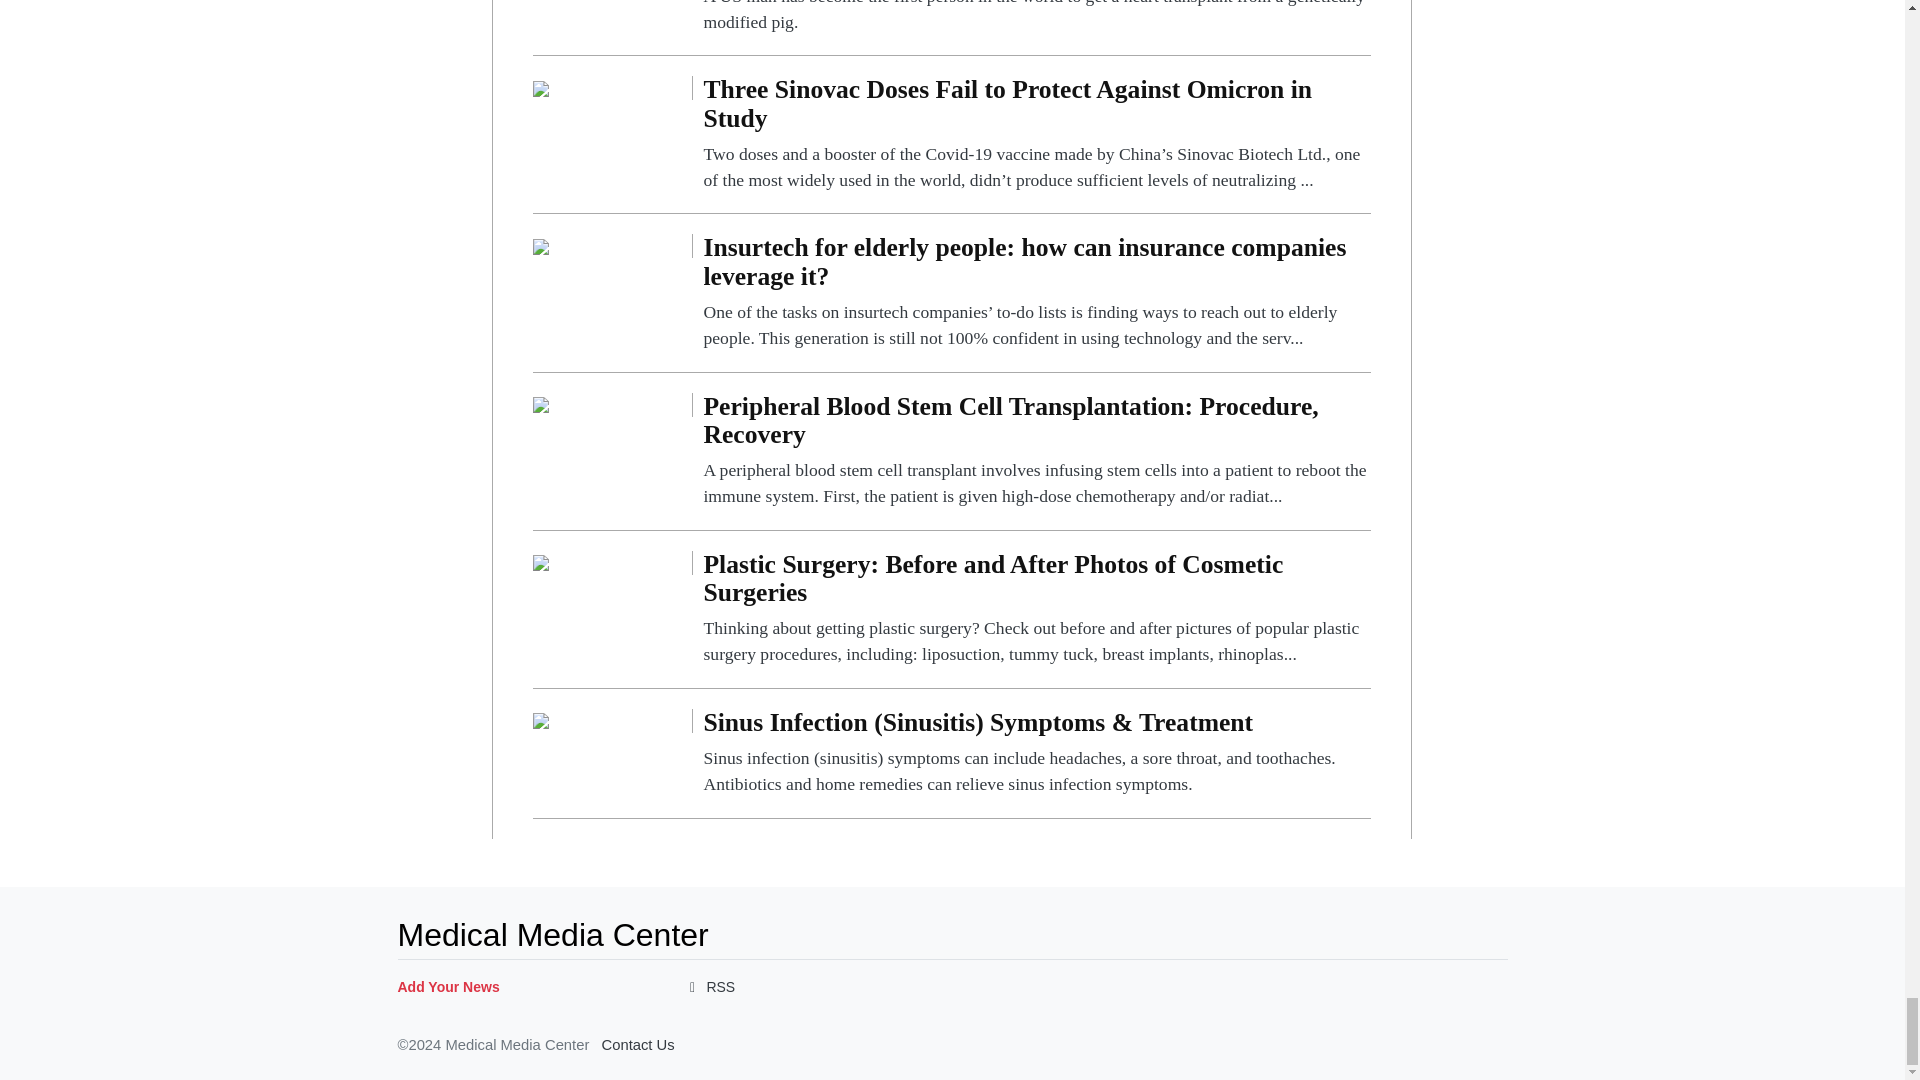 This screenshot has width=1920, height=1080. Describe the element at coordinates (448, 986) in the screenshot. I see `Add Your News` at that location.